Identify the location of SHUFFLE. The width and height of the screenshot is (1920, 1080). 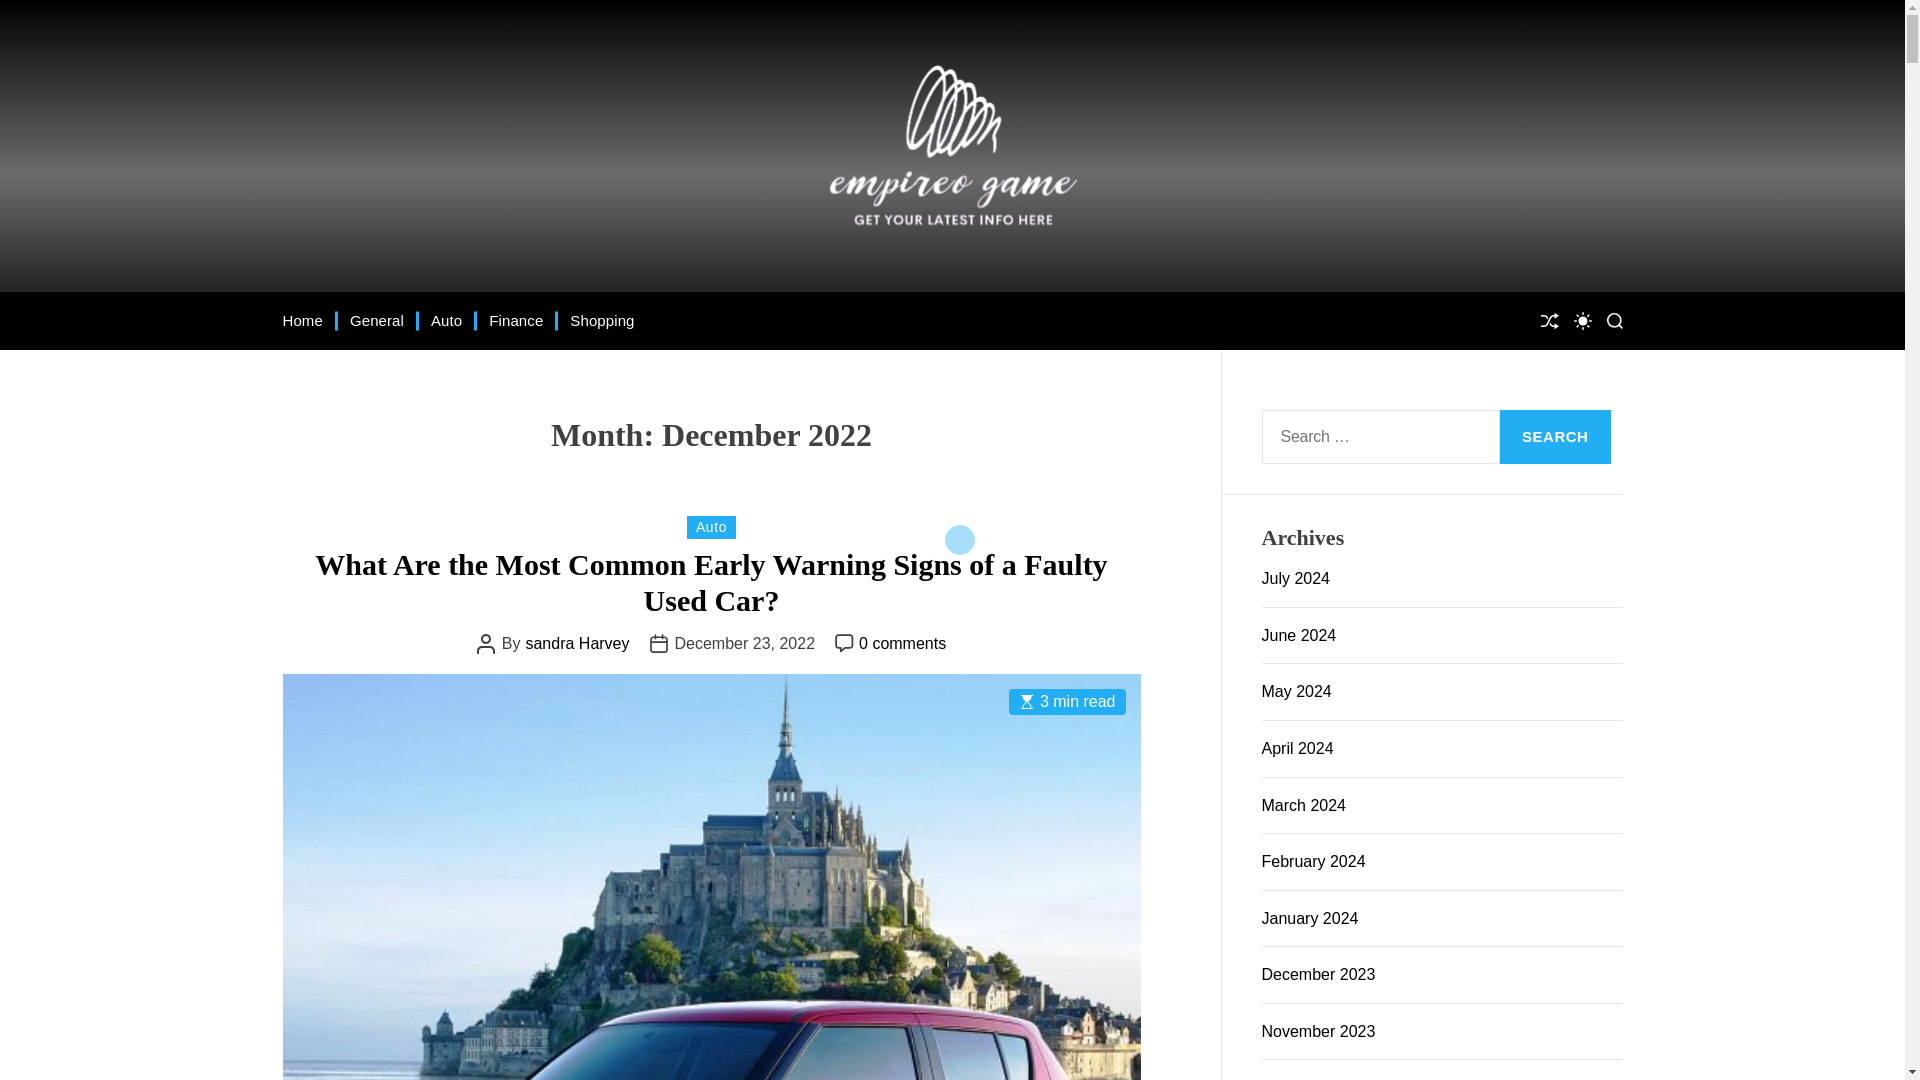
(1548, 321).